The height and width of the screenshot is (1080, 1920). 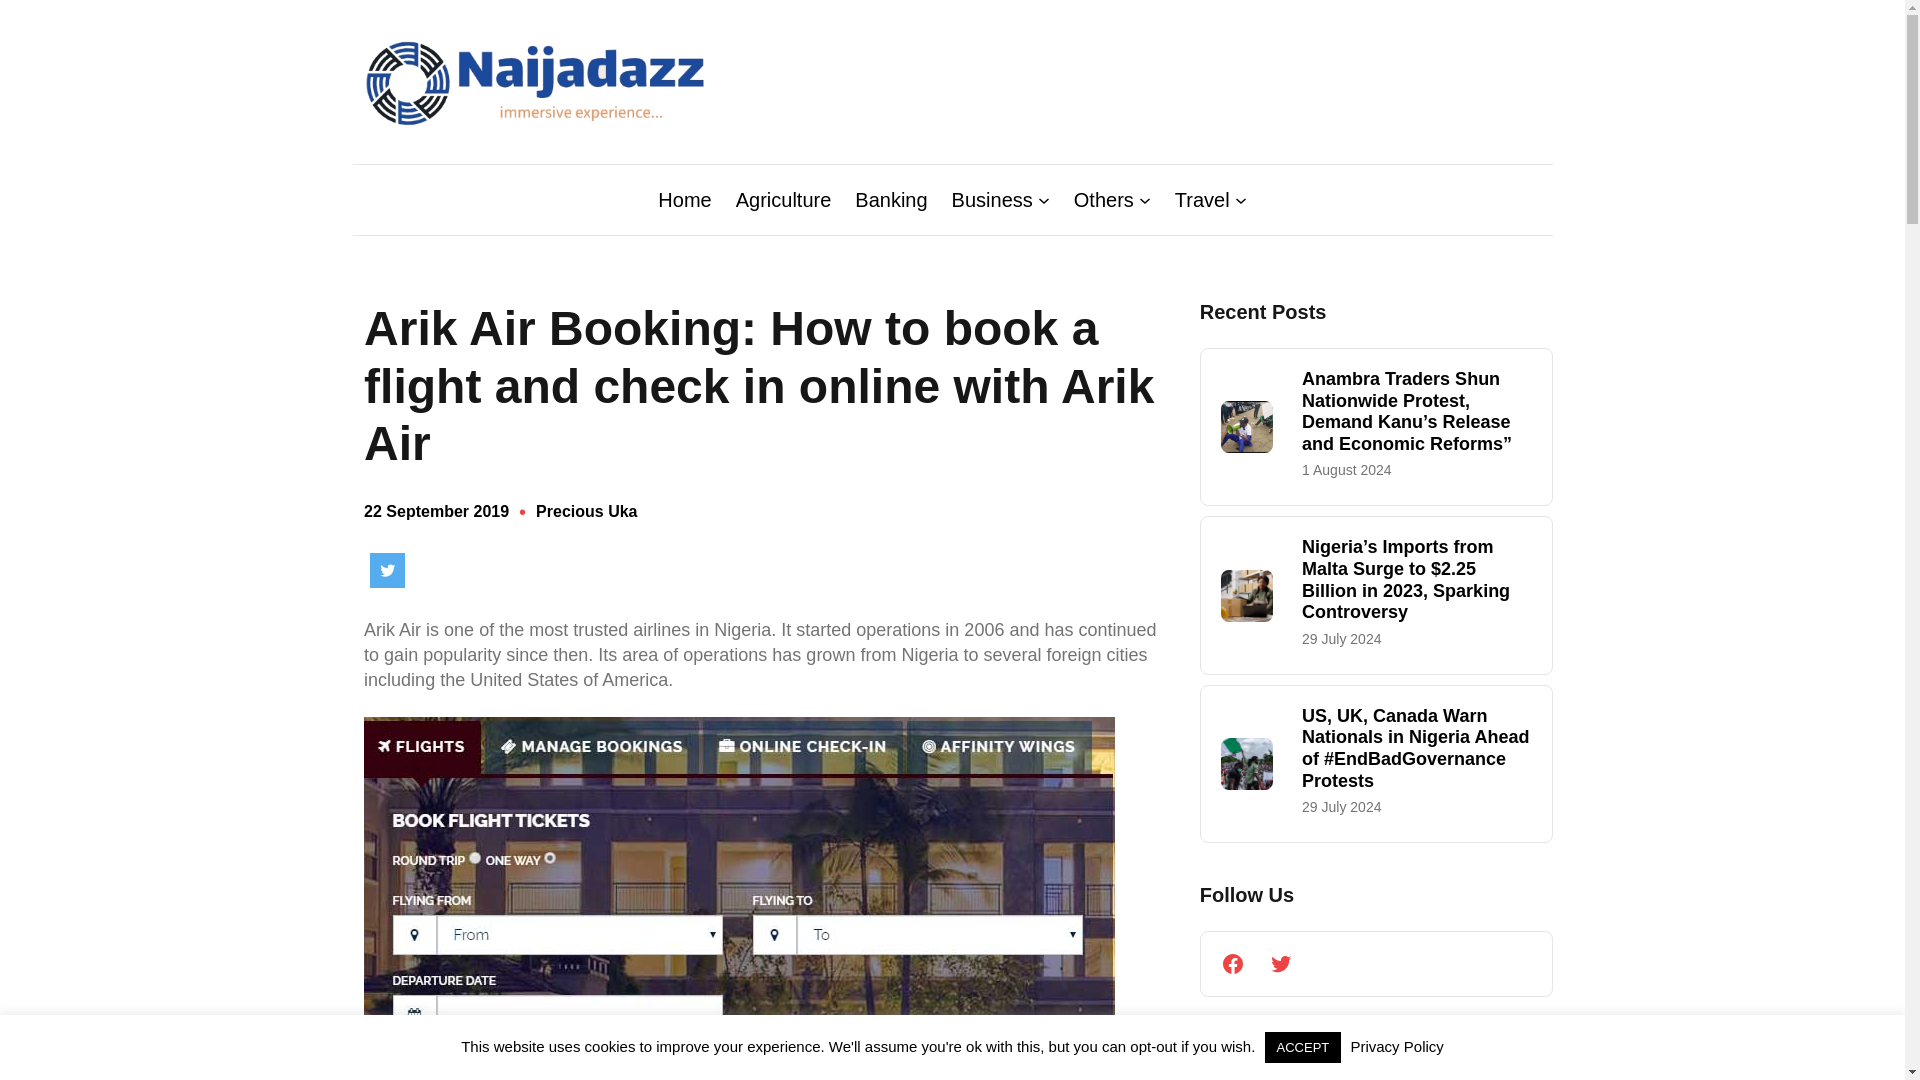 What do you see at coordinates (783, 199) in the screenshot?
I see `Agriculture` at bounding box center [783, 199].